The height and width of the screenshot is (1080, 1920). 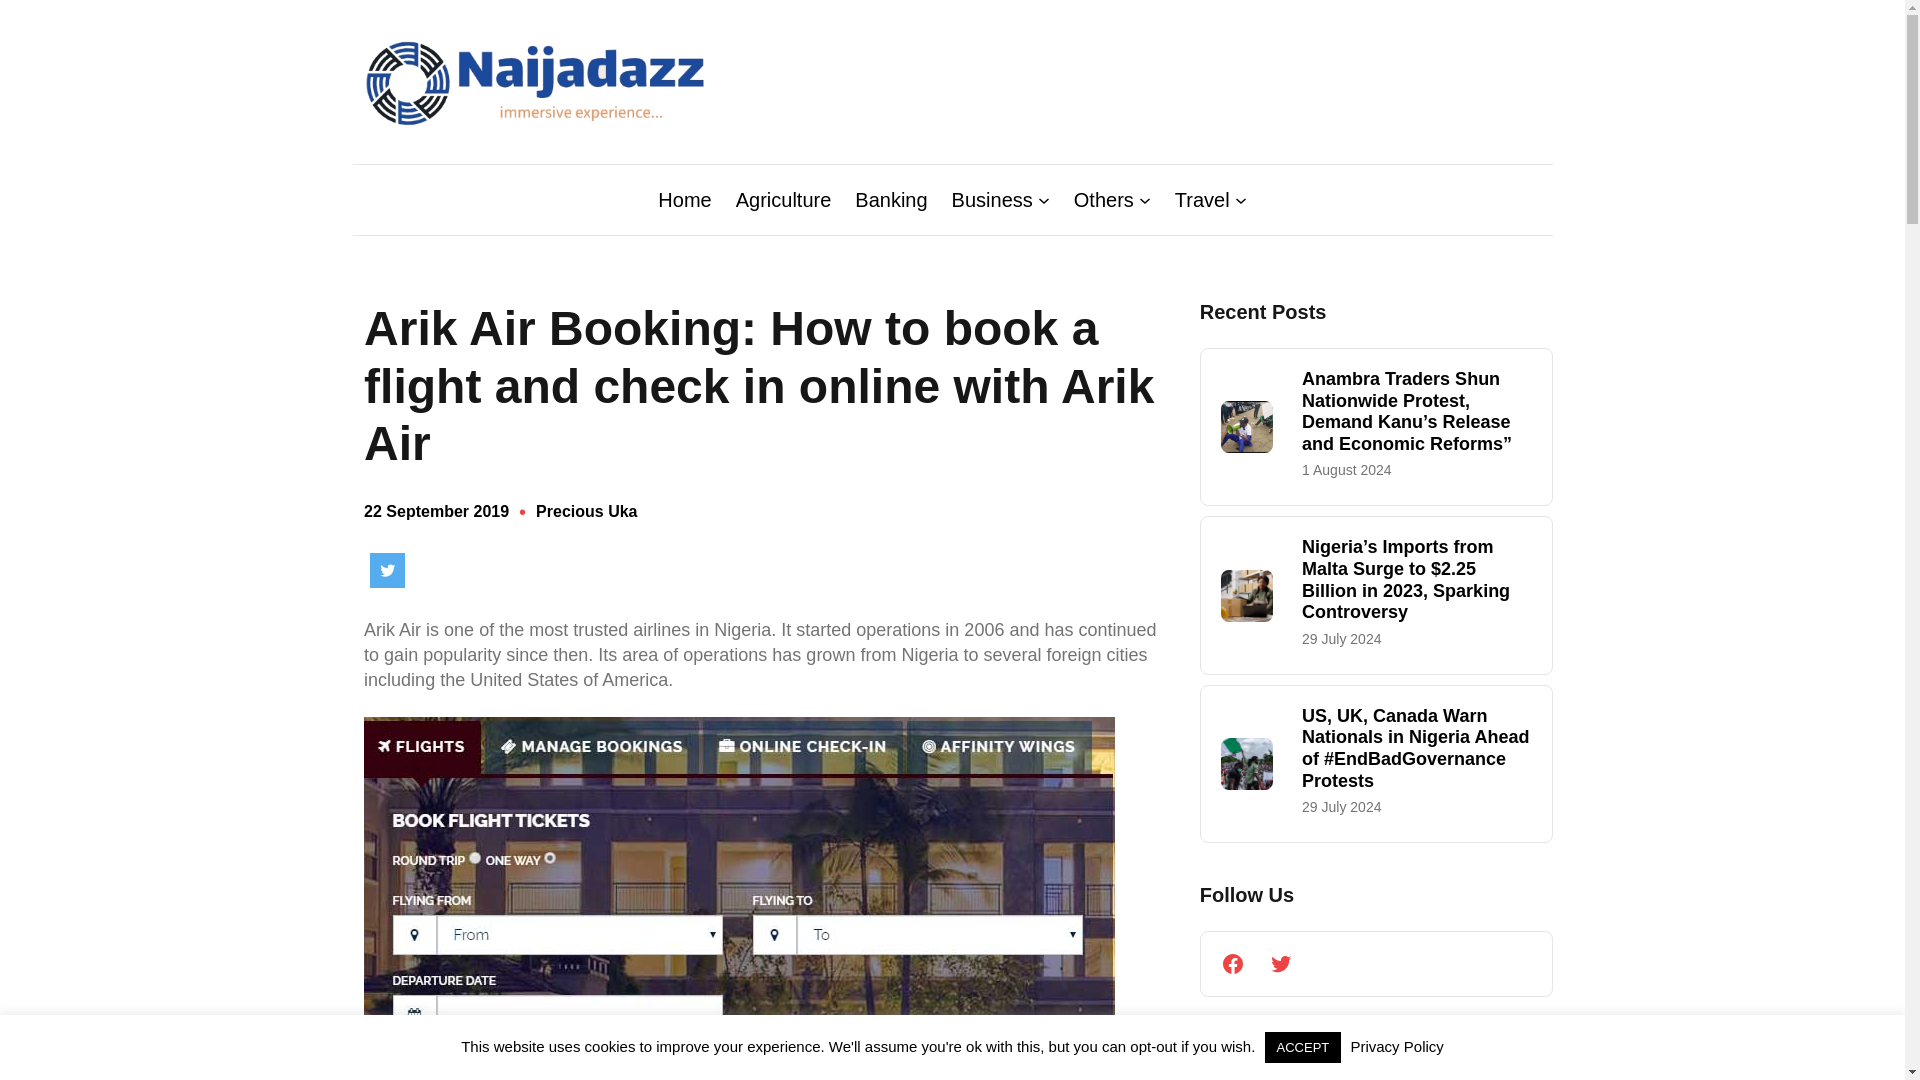 What do you see at coordinates (783, 199) in the screenshot?
I see `Agriculture` at bounding box center [783, 199].